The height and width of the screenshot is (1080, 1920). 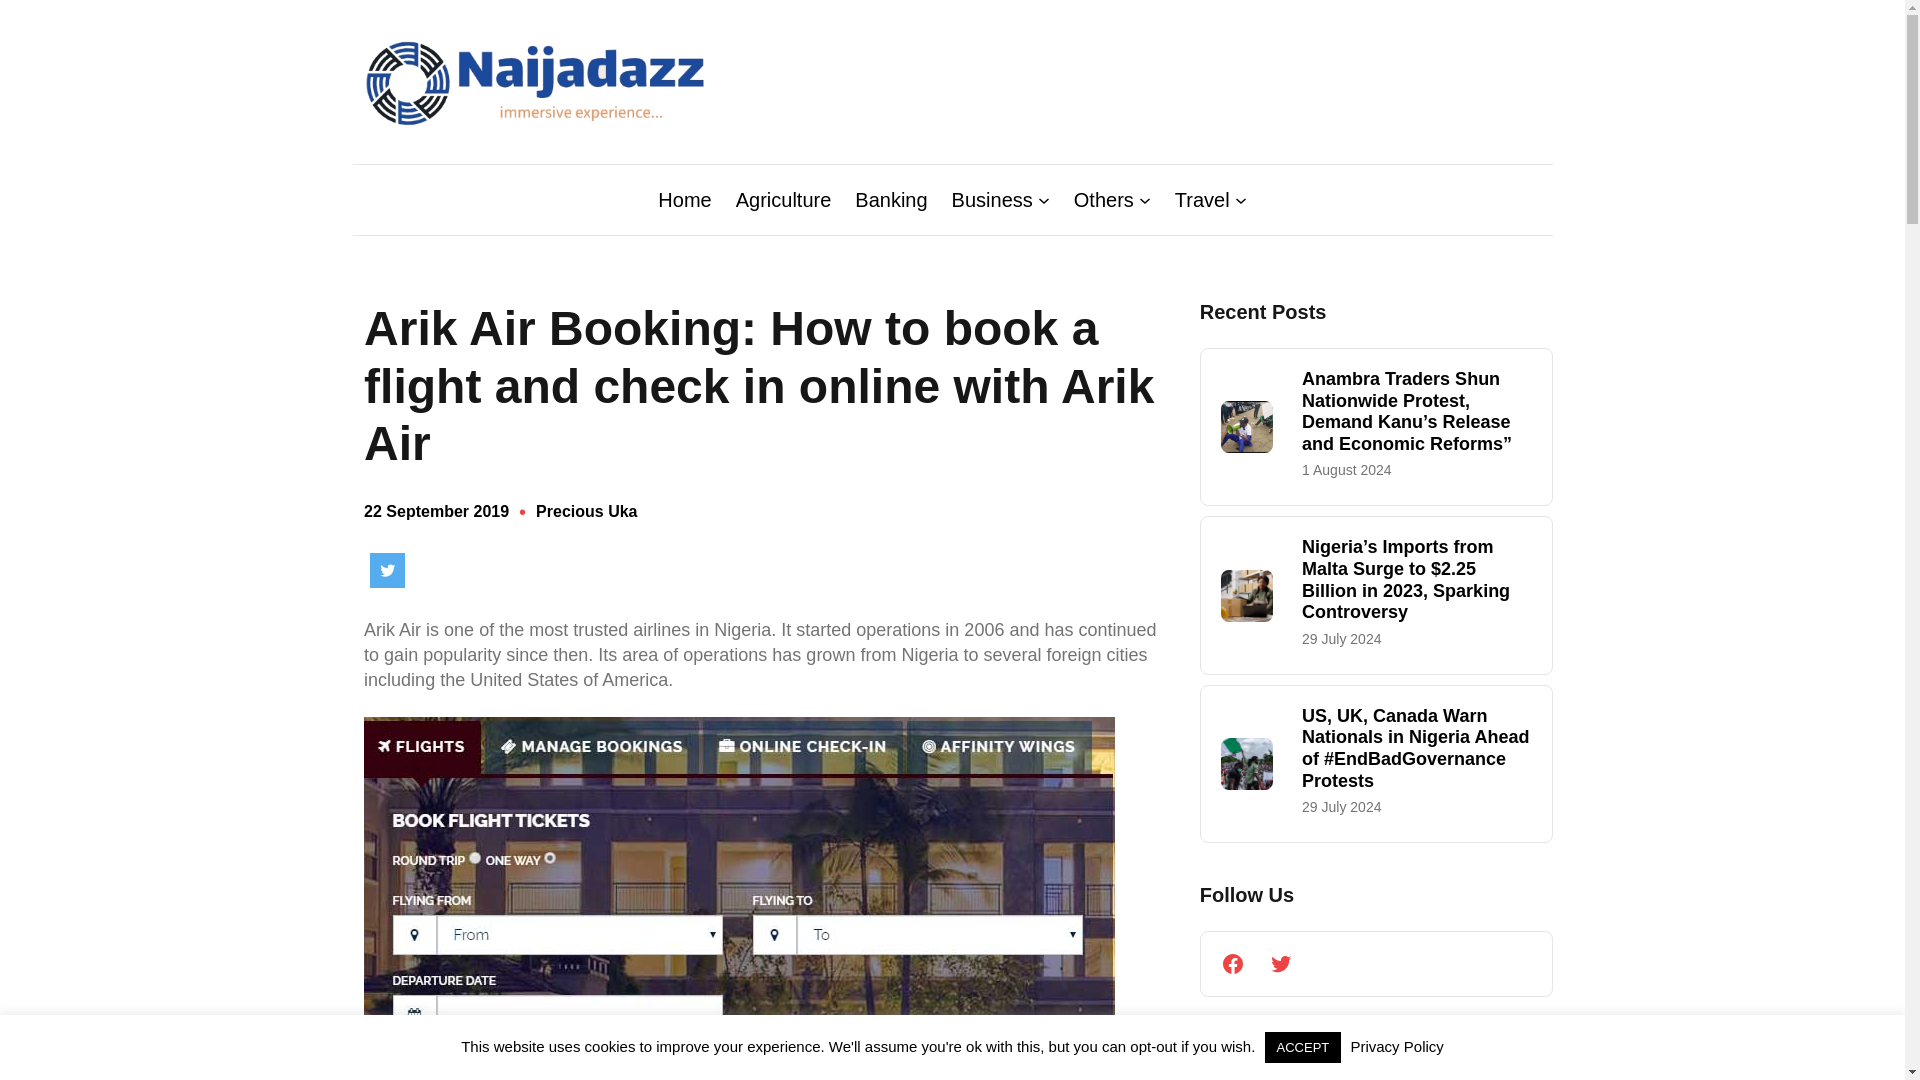 What do you see at coordinates (783, 199) in the screenshot?
I see `Agriculture` at bounding box center [783, 199].